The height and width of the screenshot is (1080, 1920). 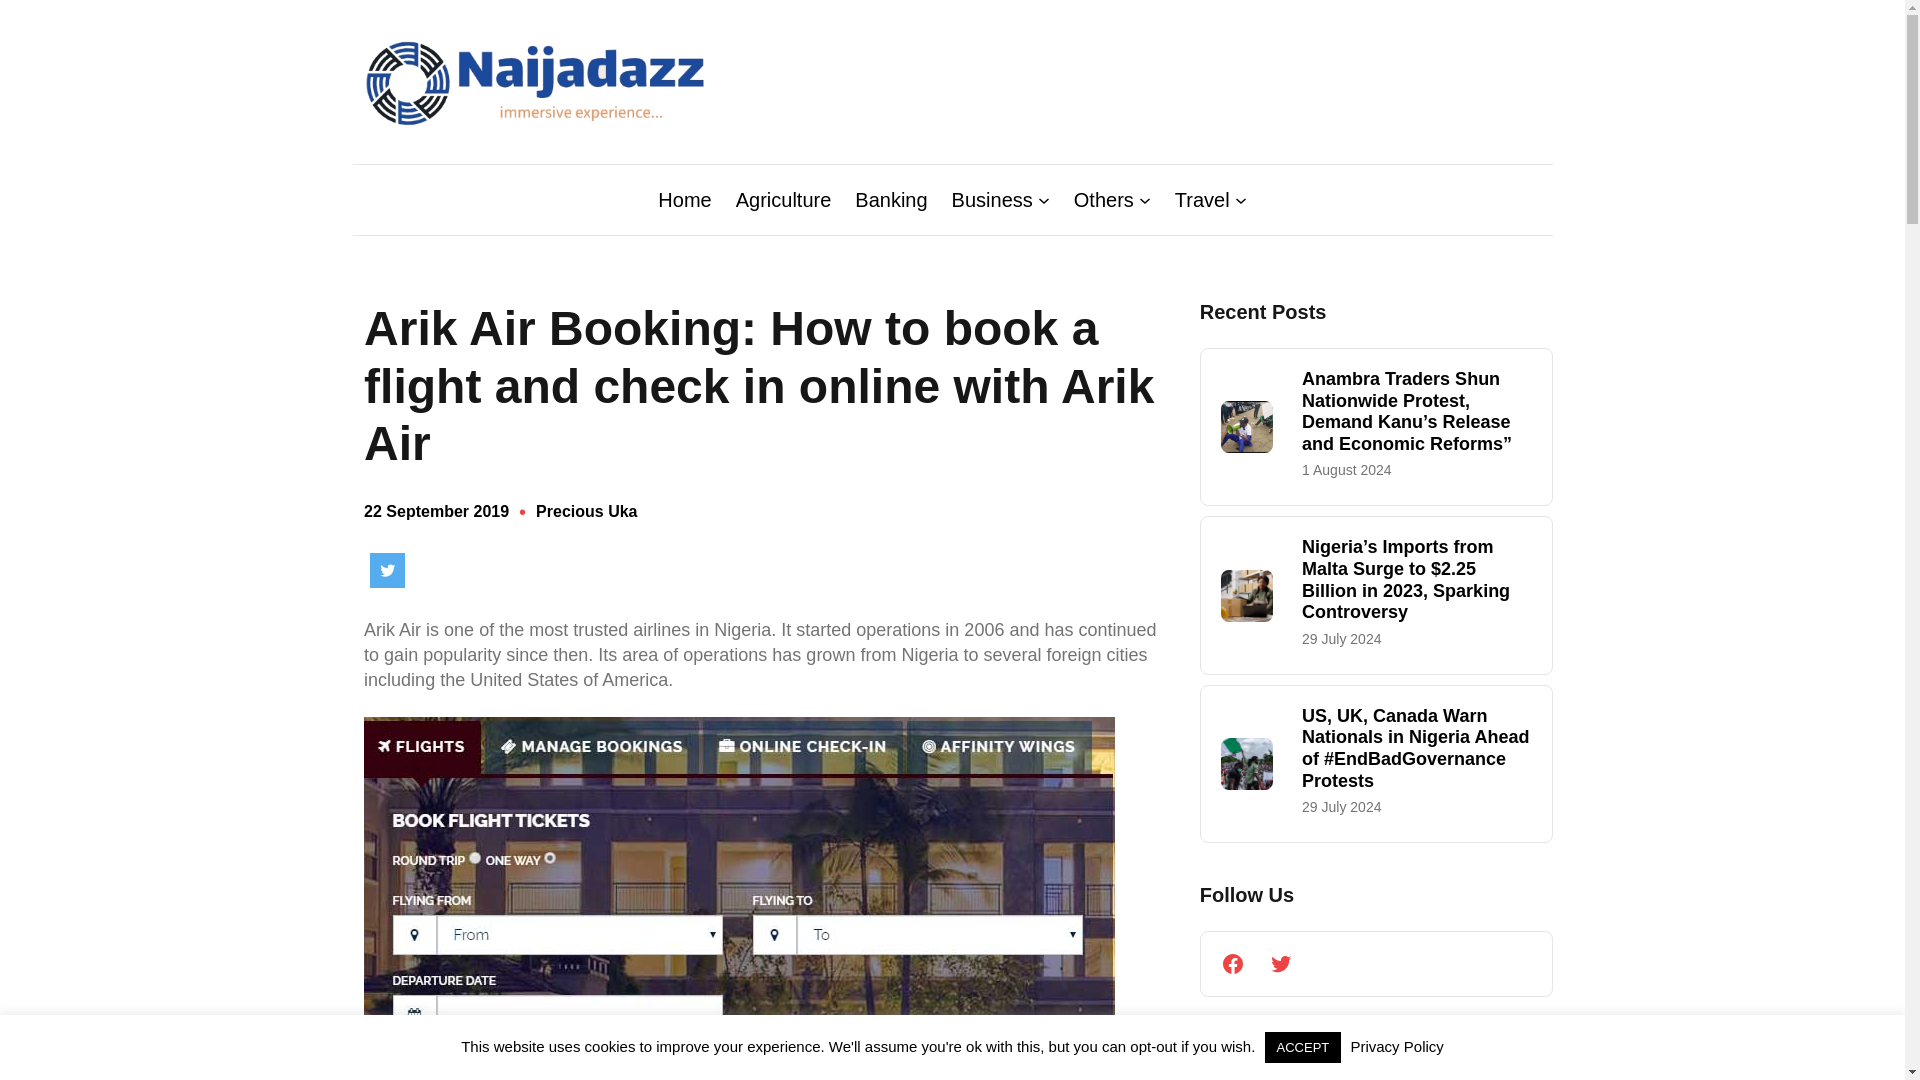 What do you see at coordinates (783, 199) in the screenshot?
I see `Agriculture` at bounding box center [783, 199].